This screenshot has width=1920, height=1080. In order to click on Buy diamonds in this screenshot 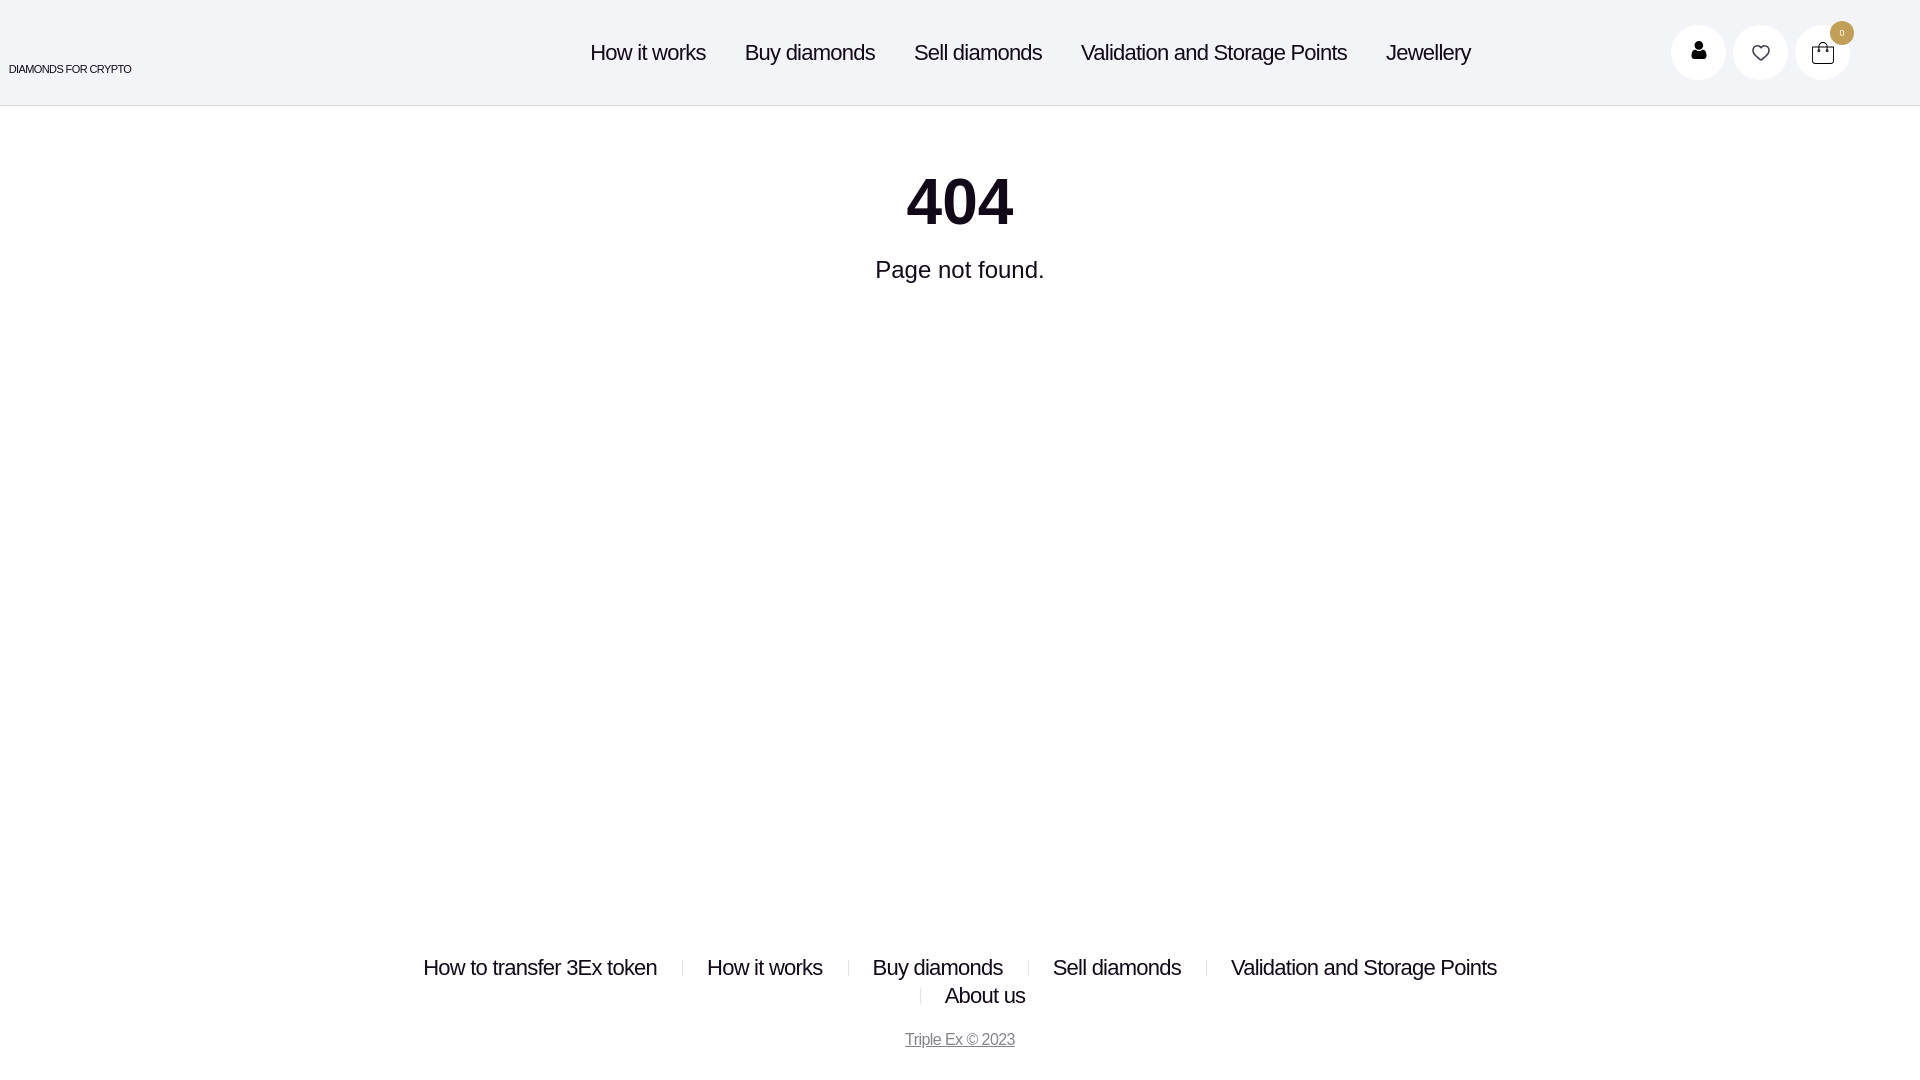, I will do `click(810, 52)`.